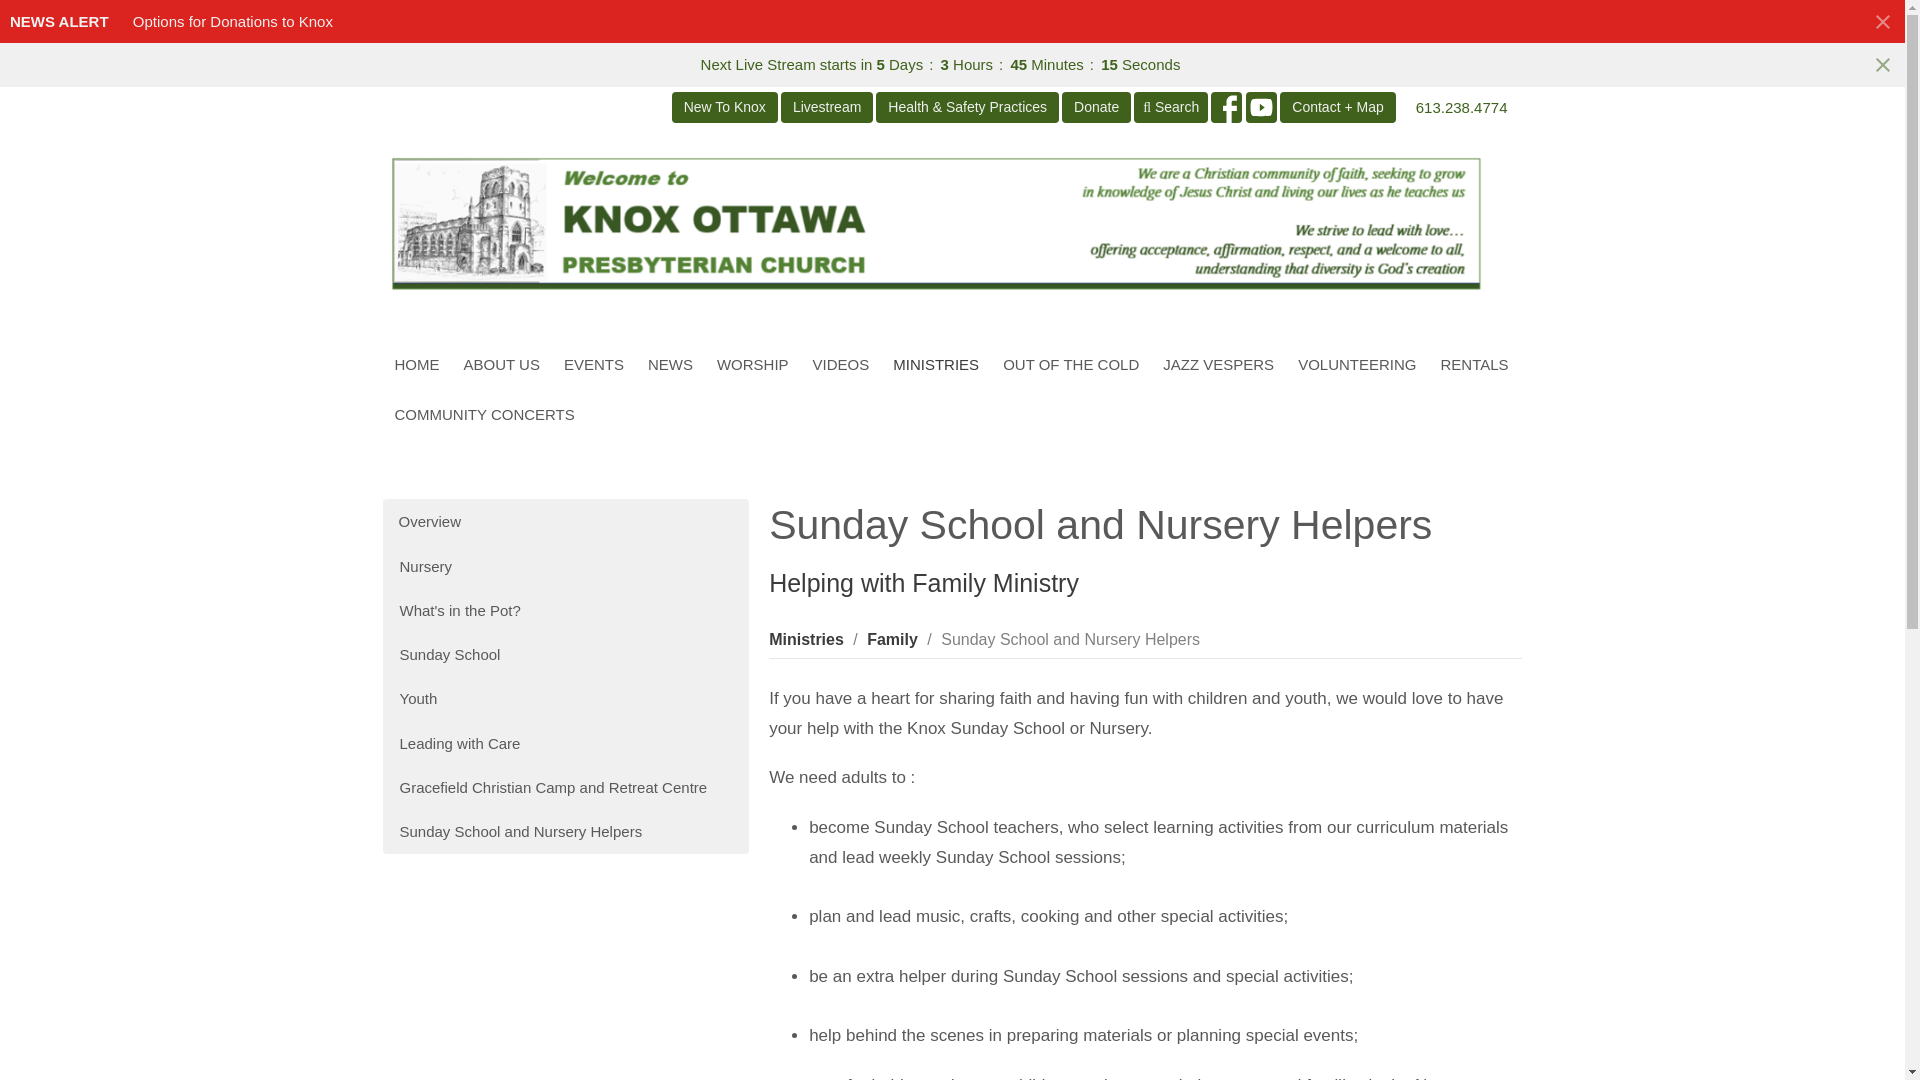 This screenshot has width=1920, height=1080. What do you see at coordinates (1170, 107) in the screenshot?
I see `Search` at bounding box center [1170, 107].